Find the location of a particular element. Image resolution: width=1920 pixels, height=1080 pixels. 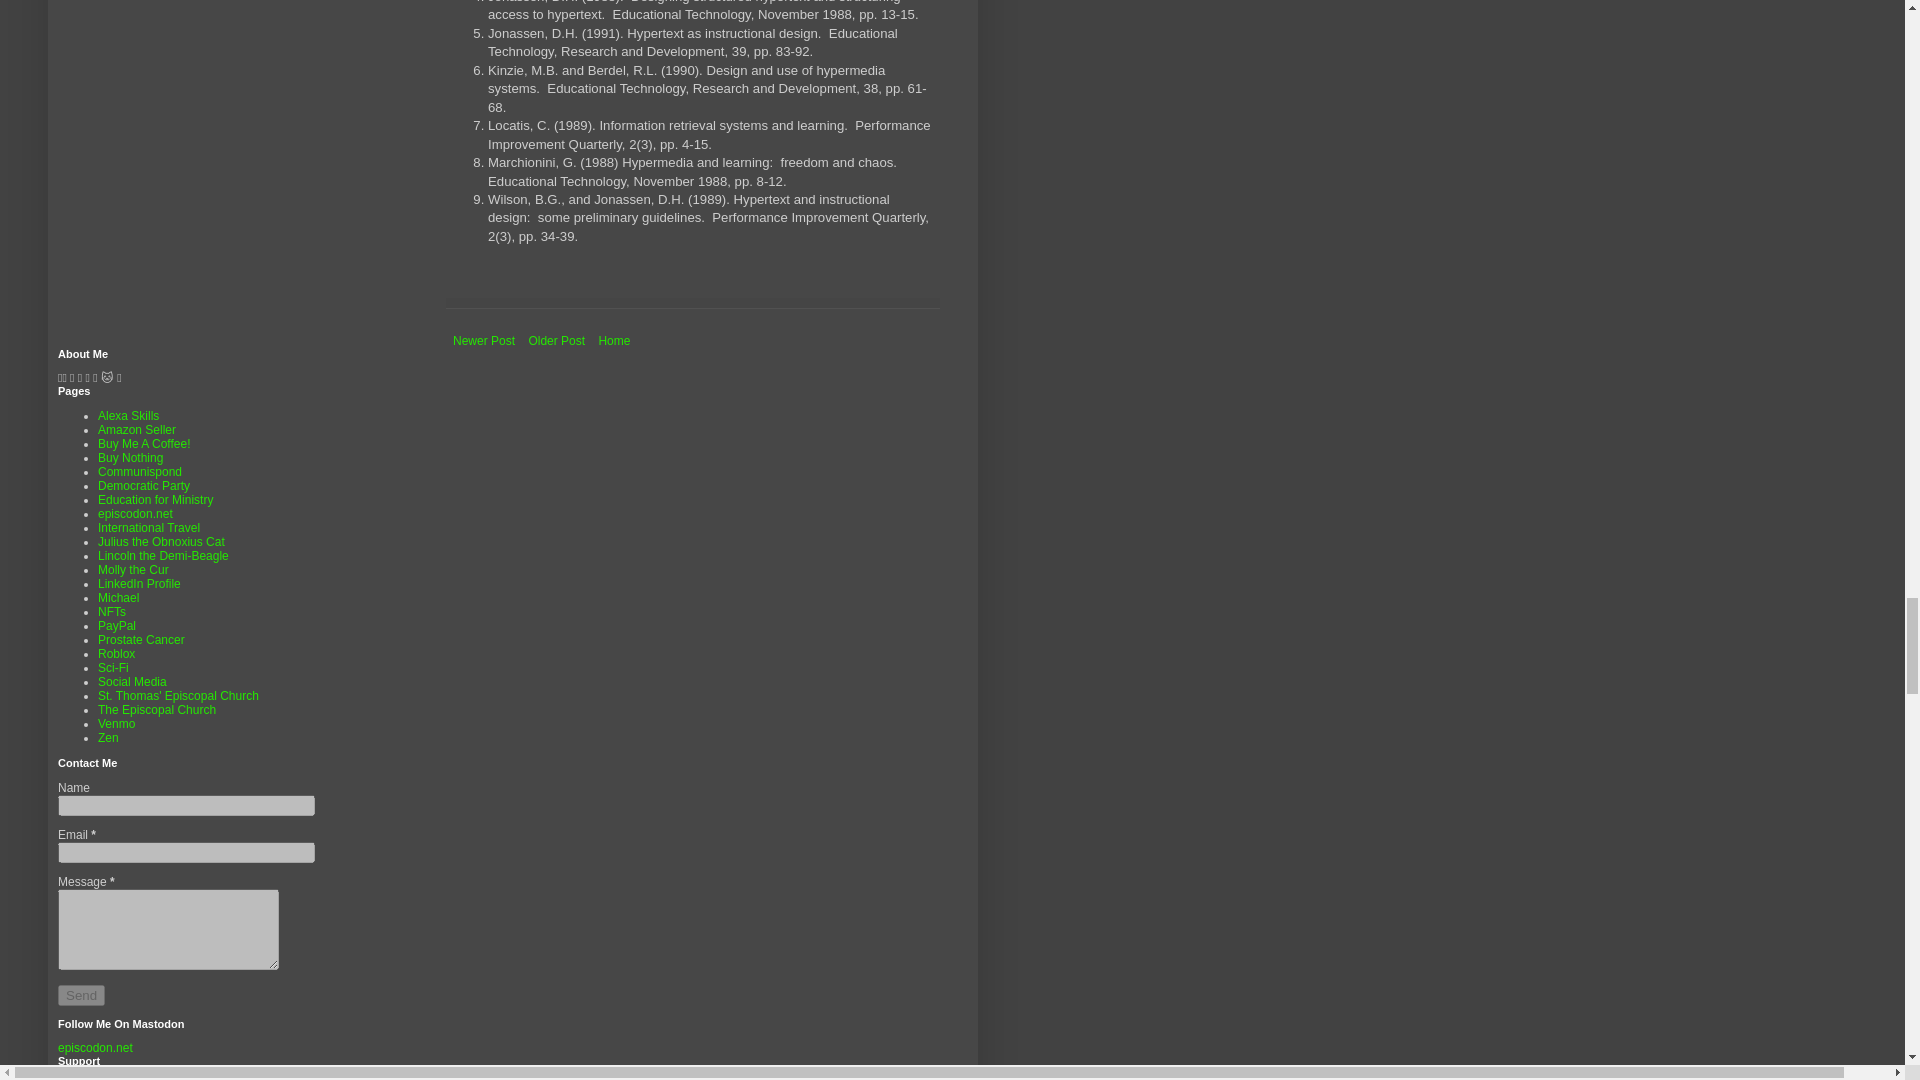

Alexa Skills is located at coordinates (128, 416).